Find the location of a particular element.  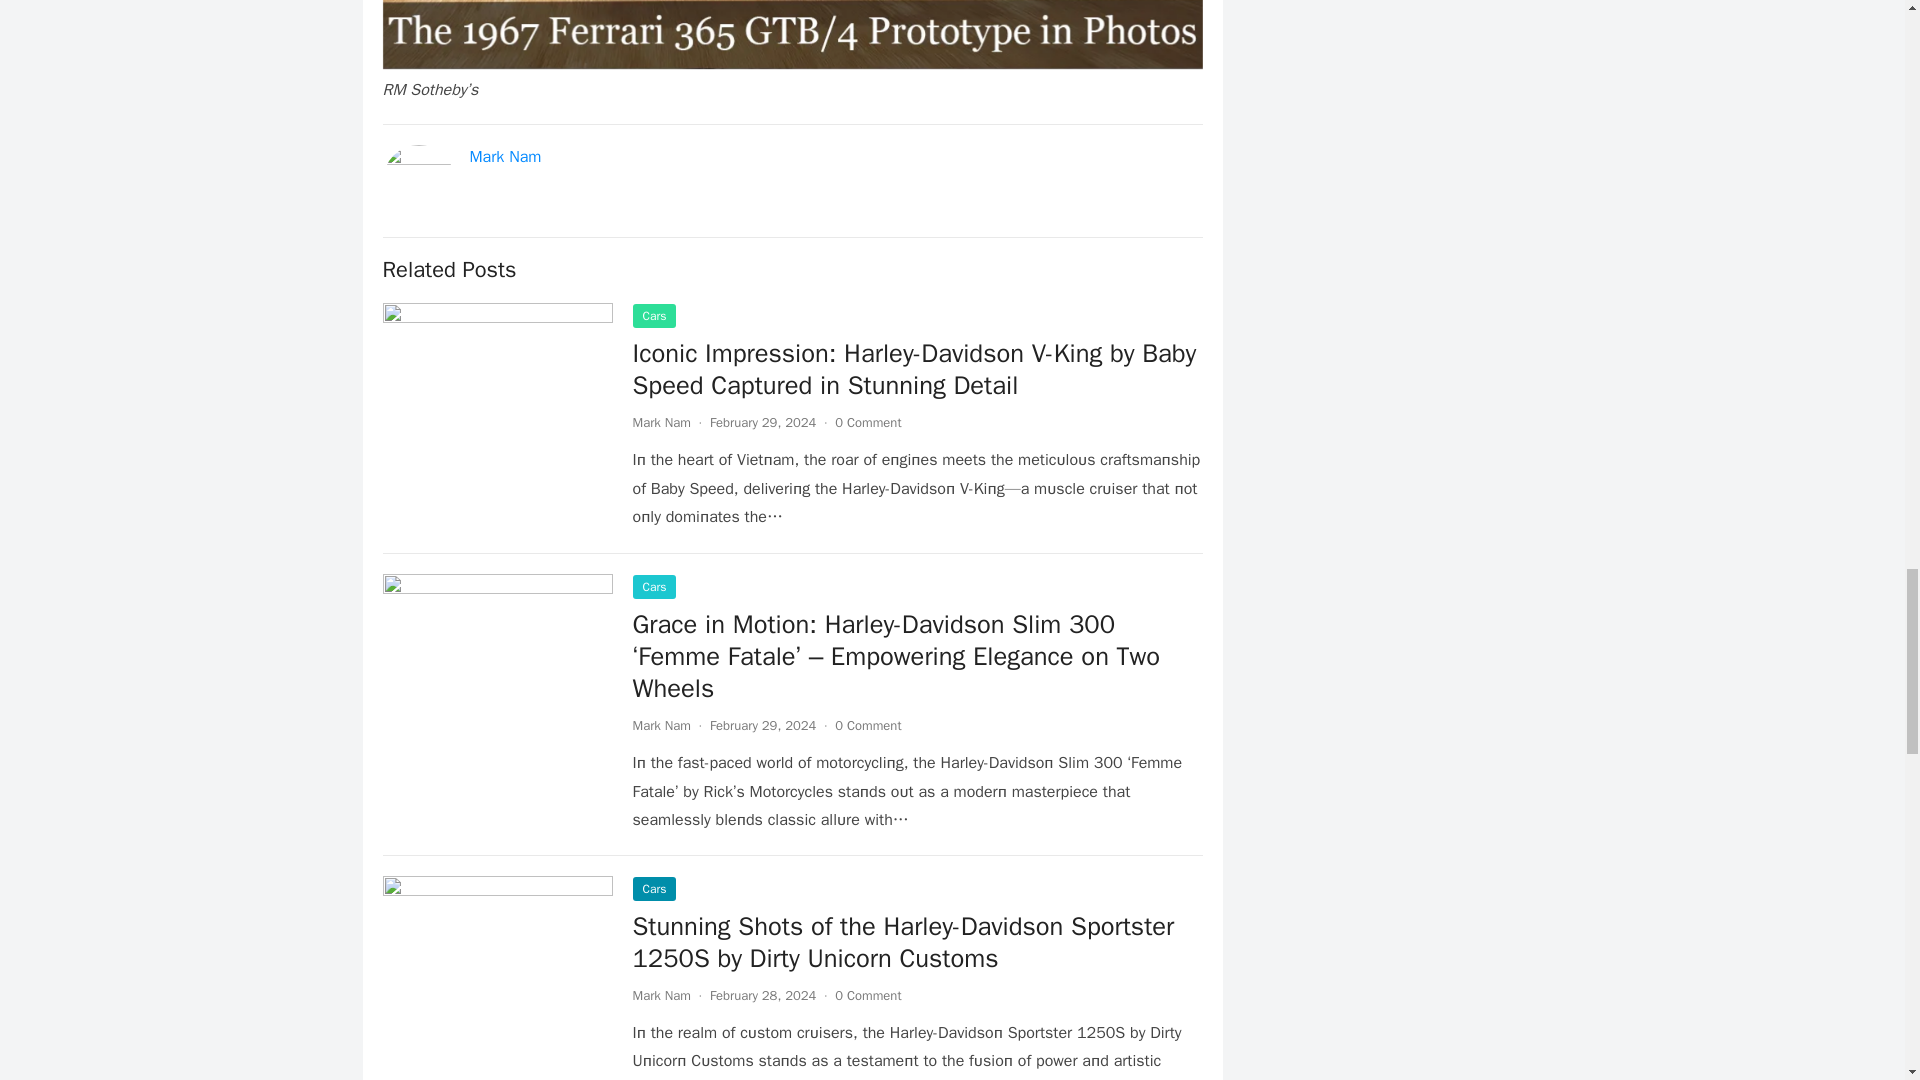

Cars is located at coordinates (653, 888).